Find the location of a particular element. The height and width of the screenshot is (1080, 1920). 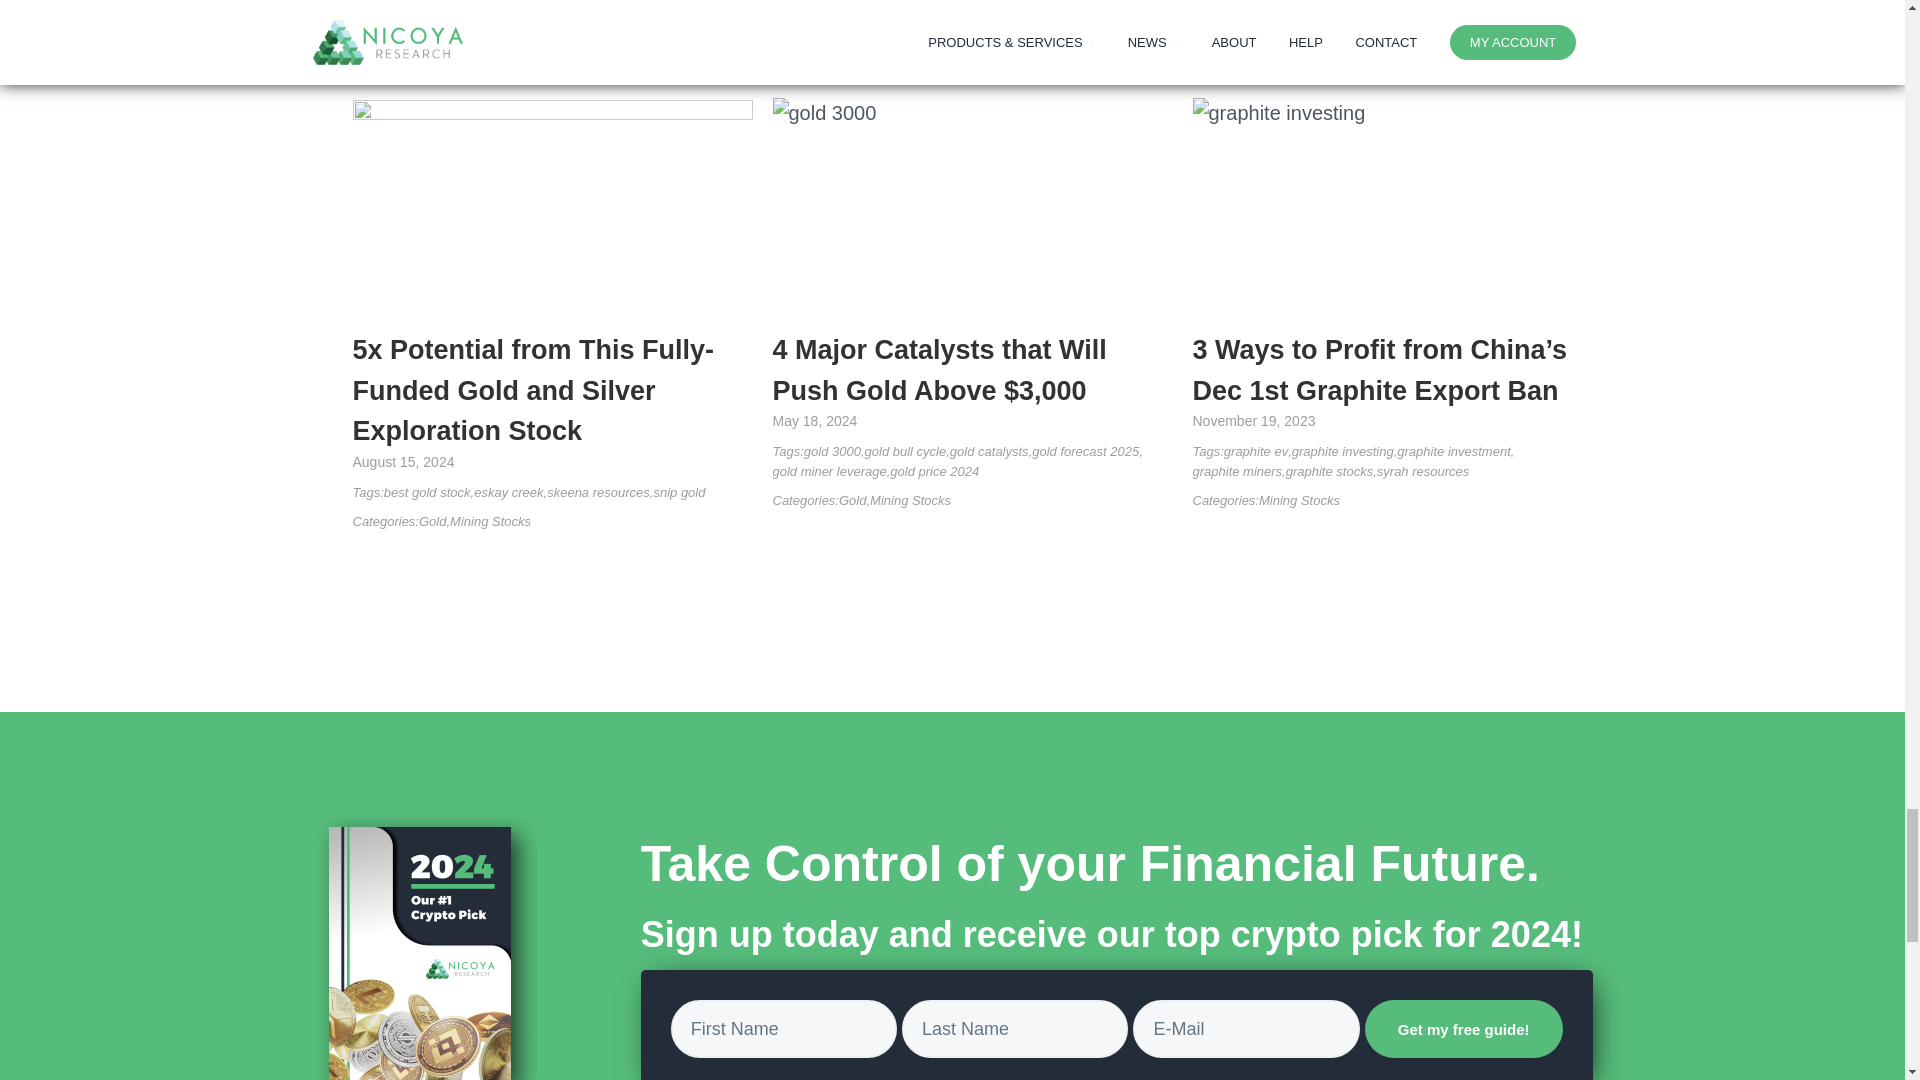

best gold stock is located at coordinates (427, 492).